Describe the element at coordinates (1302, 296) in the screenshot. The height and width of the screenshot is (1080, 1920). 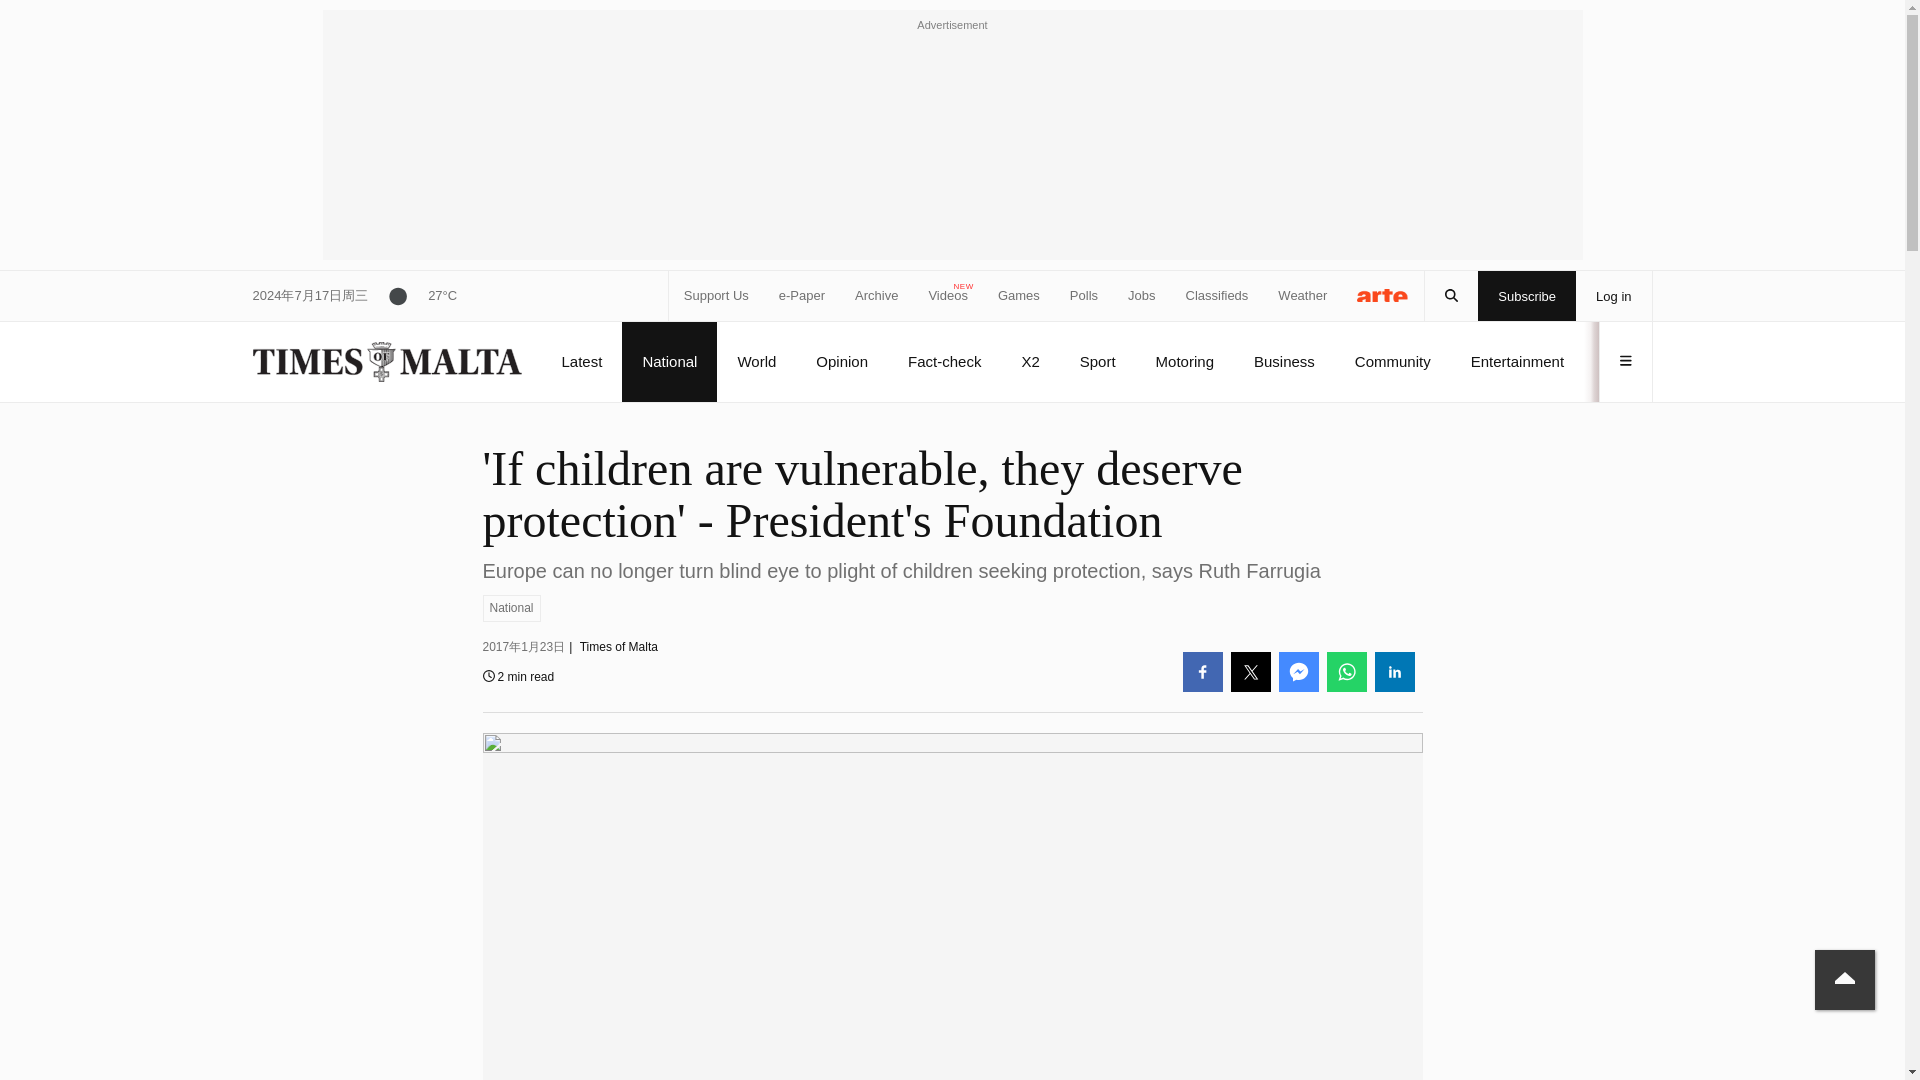
I see `Weather` at that location.